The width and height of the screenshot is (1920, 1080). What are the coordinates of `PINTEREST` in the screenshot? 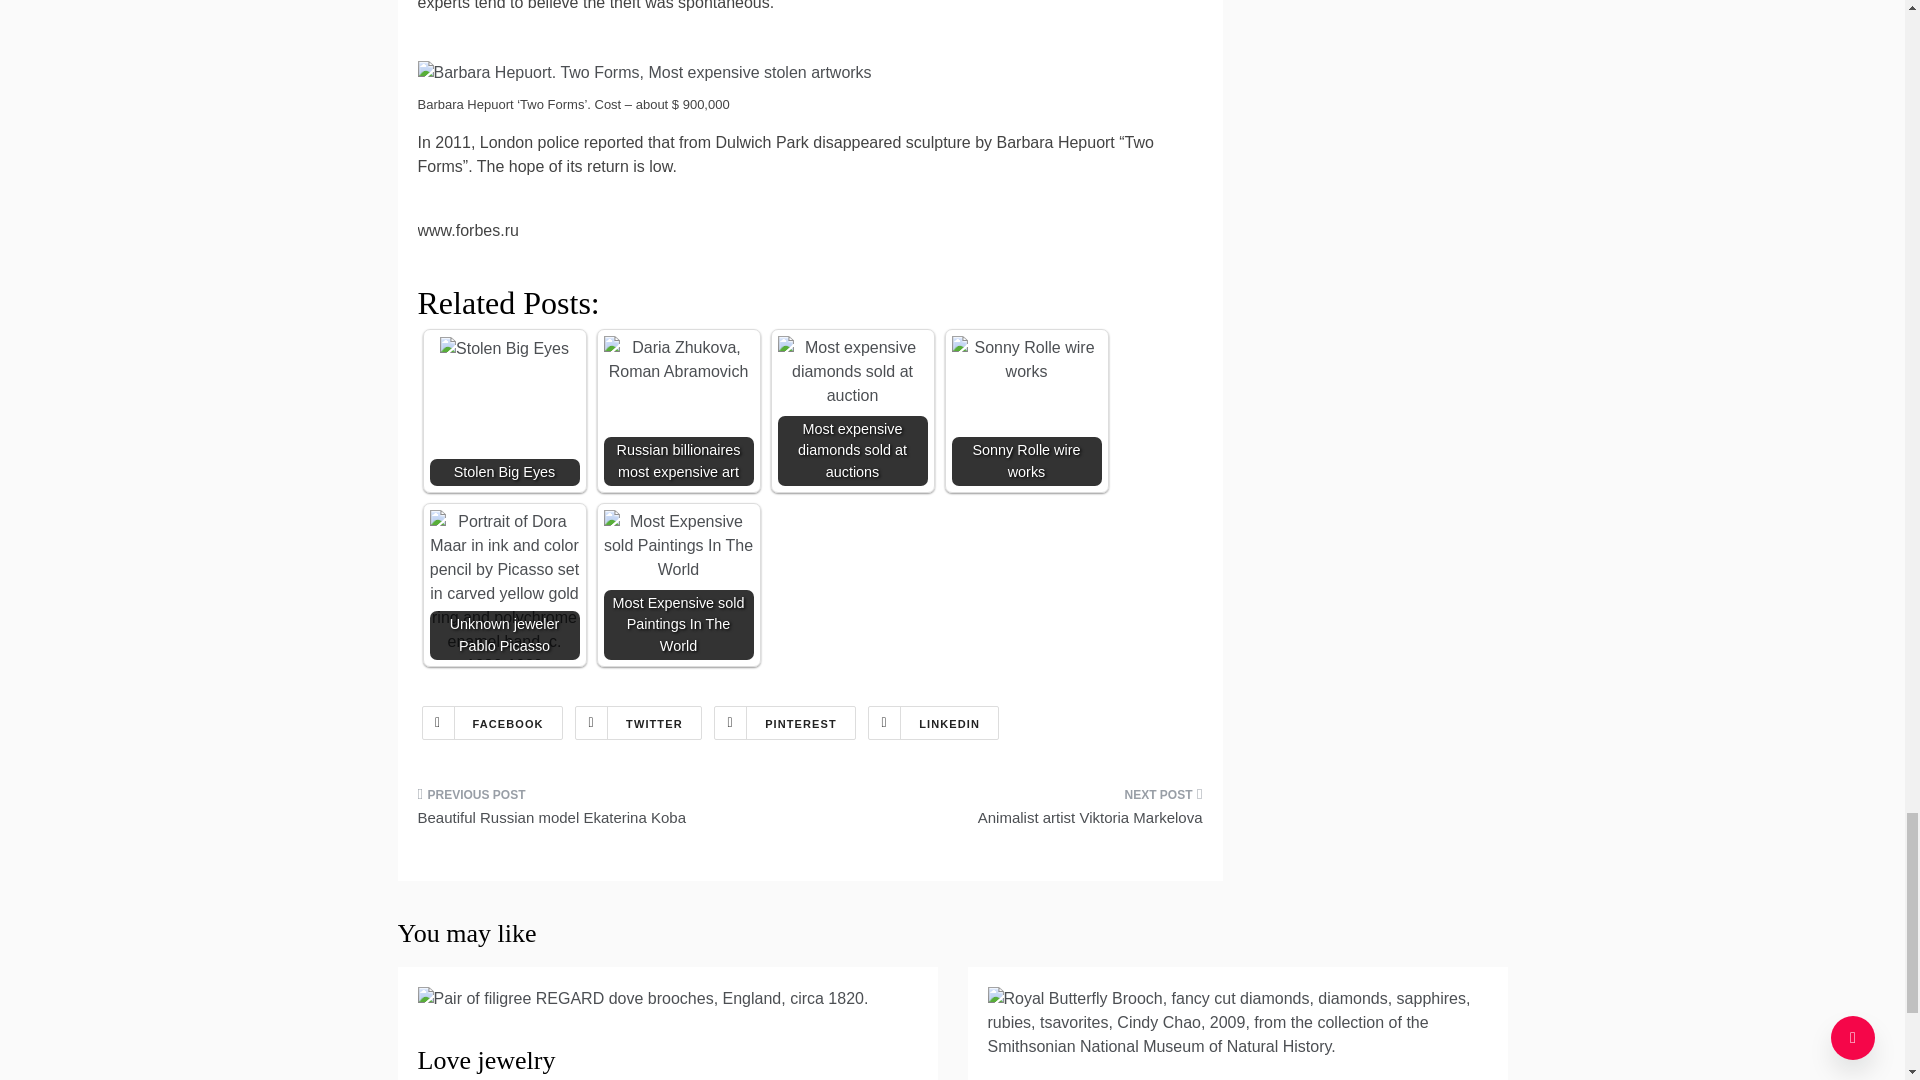 It's located at (785, 722).